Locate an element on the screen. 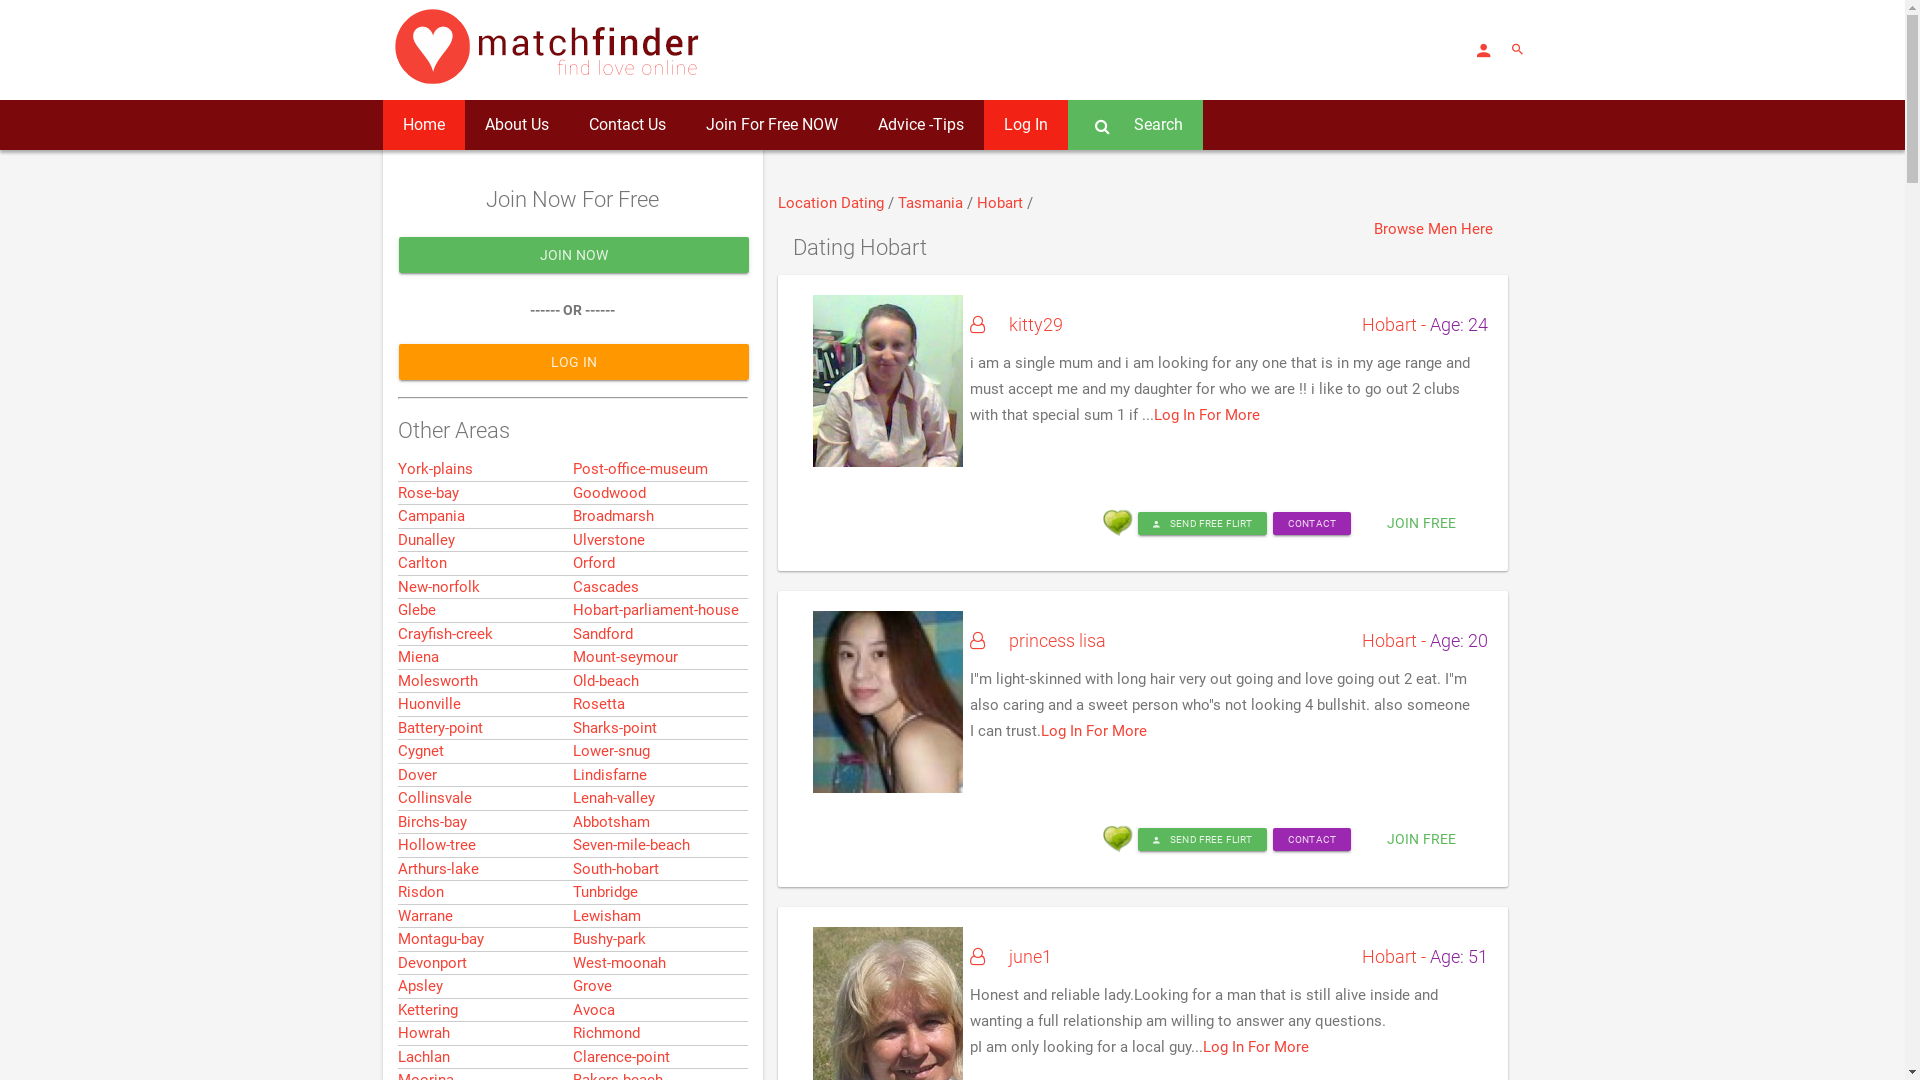  Collinsvale is located at coordinates (435, 798).